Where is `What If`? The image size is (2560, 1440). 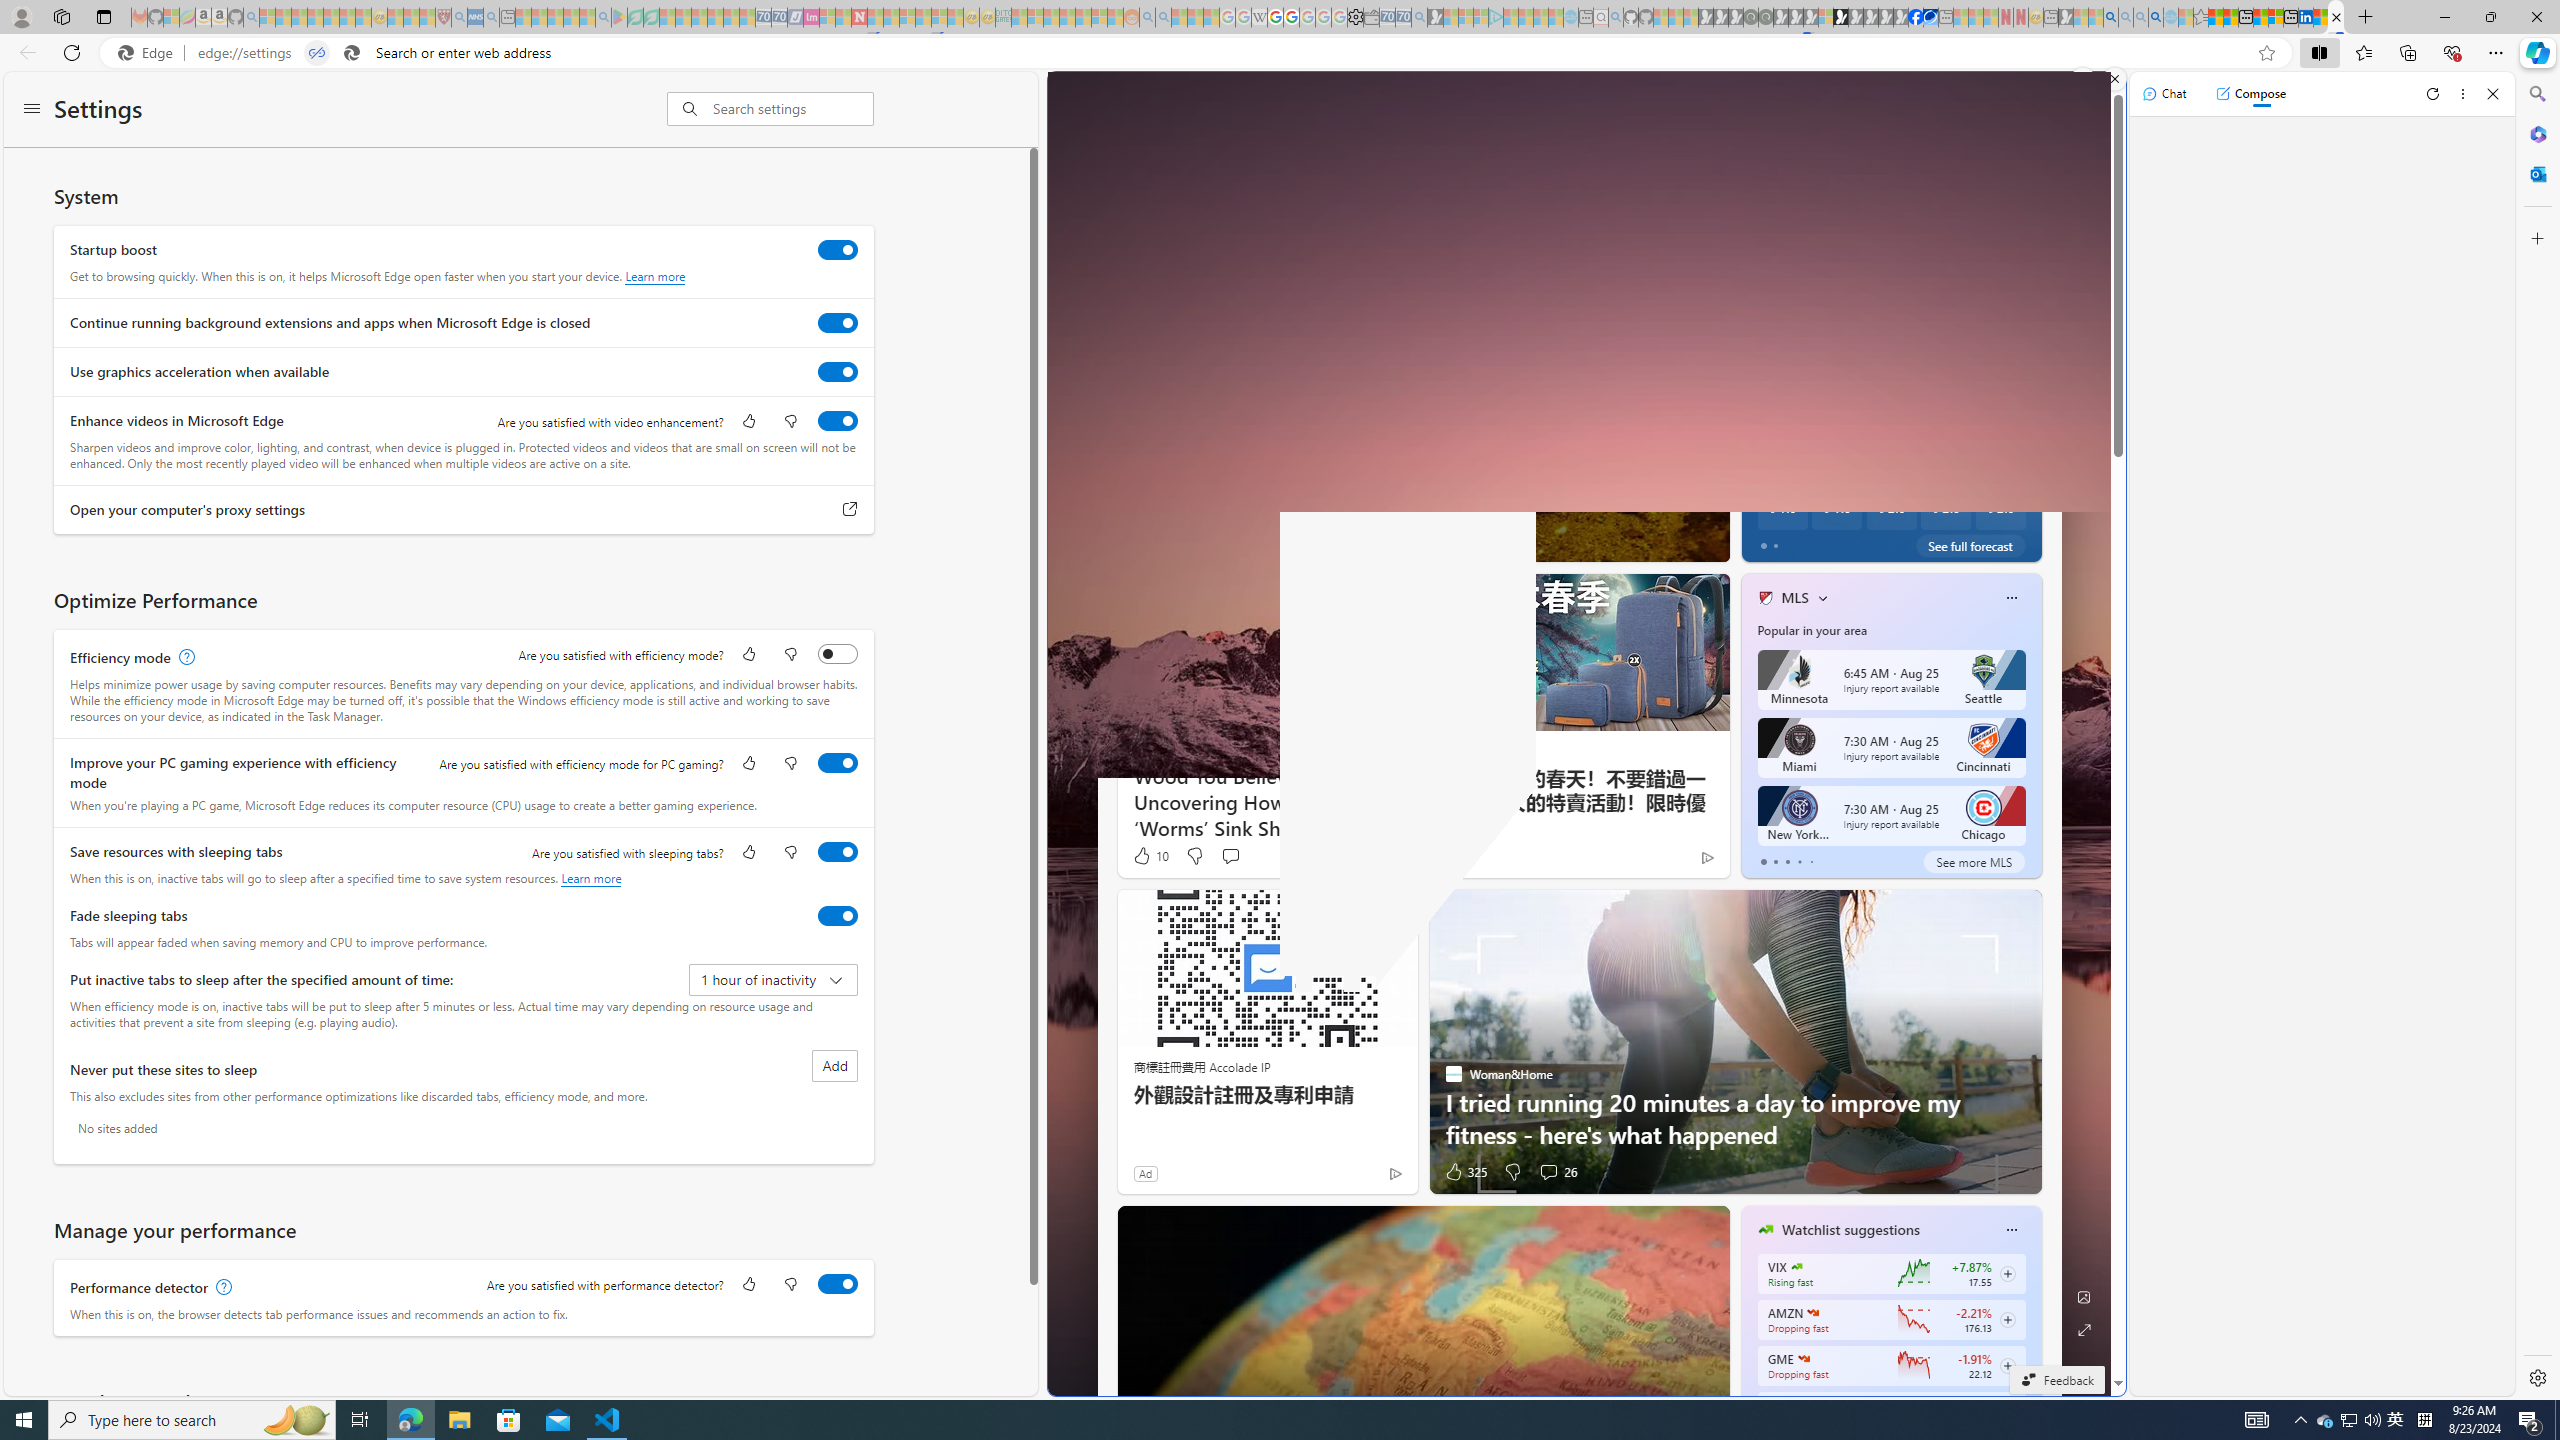 What If is located at coordinates (1757, 474).